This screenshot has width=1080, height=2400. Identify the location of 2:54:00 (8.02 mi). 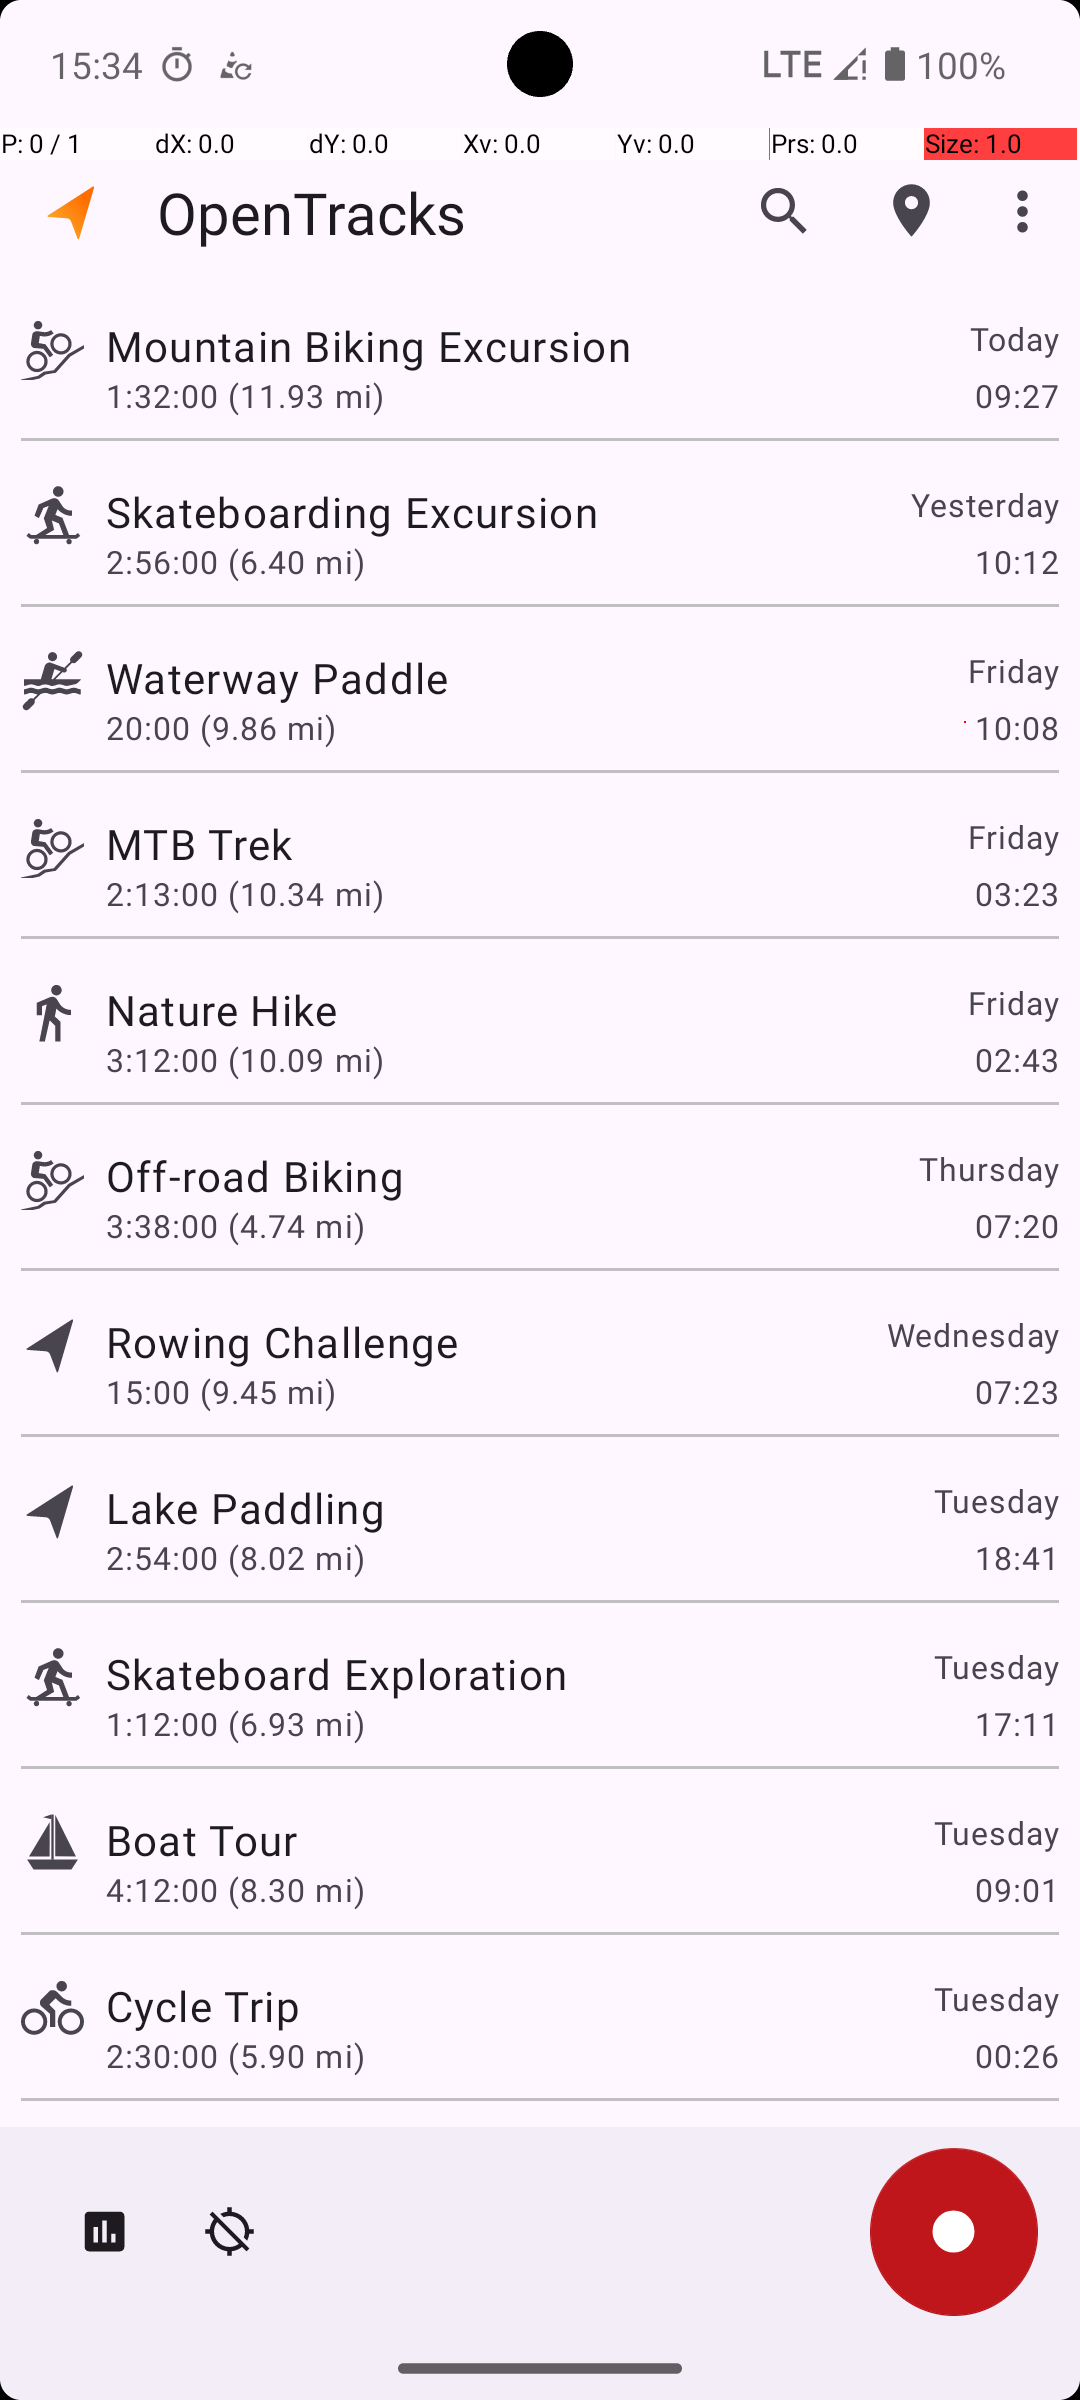
(236, 1558).